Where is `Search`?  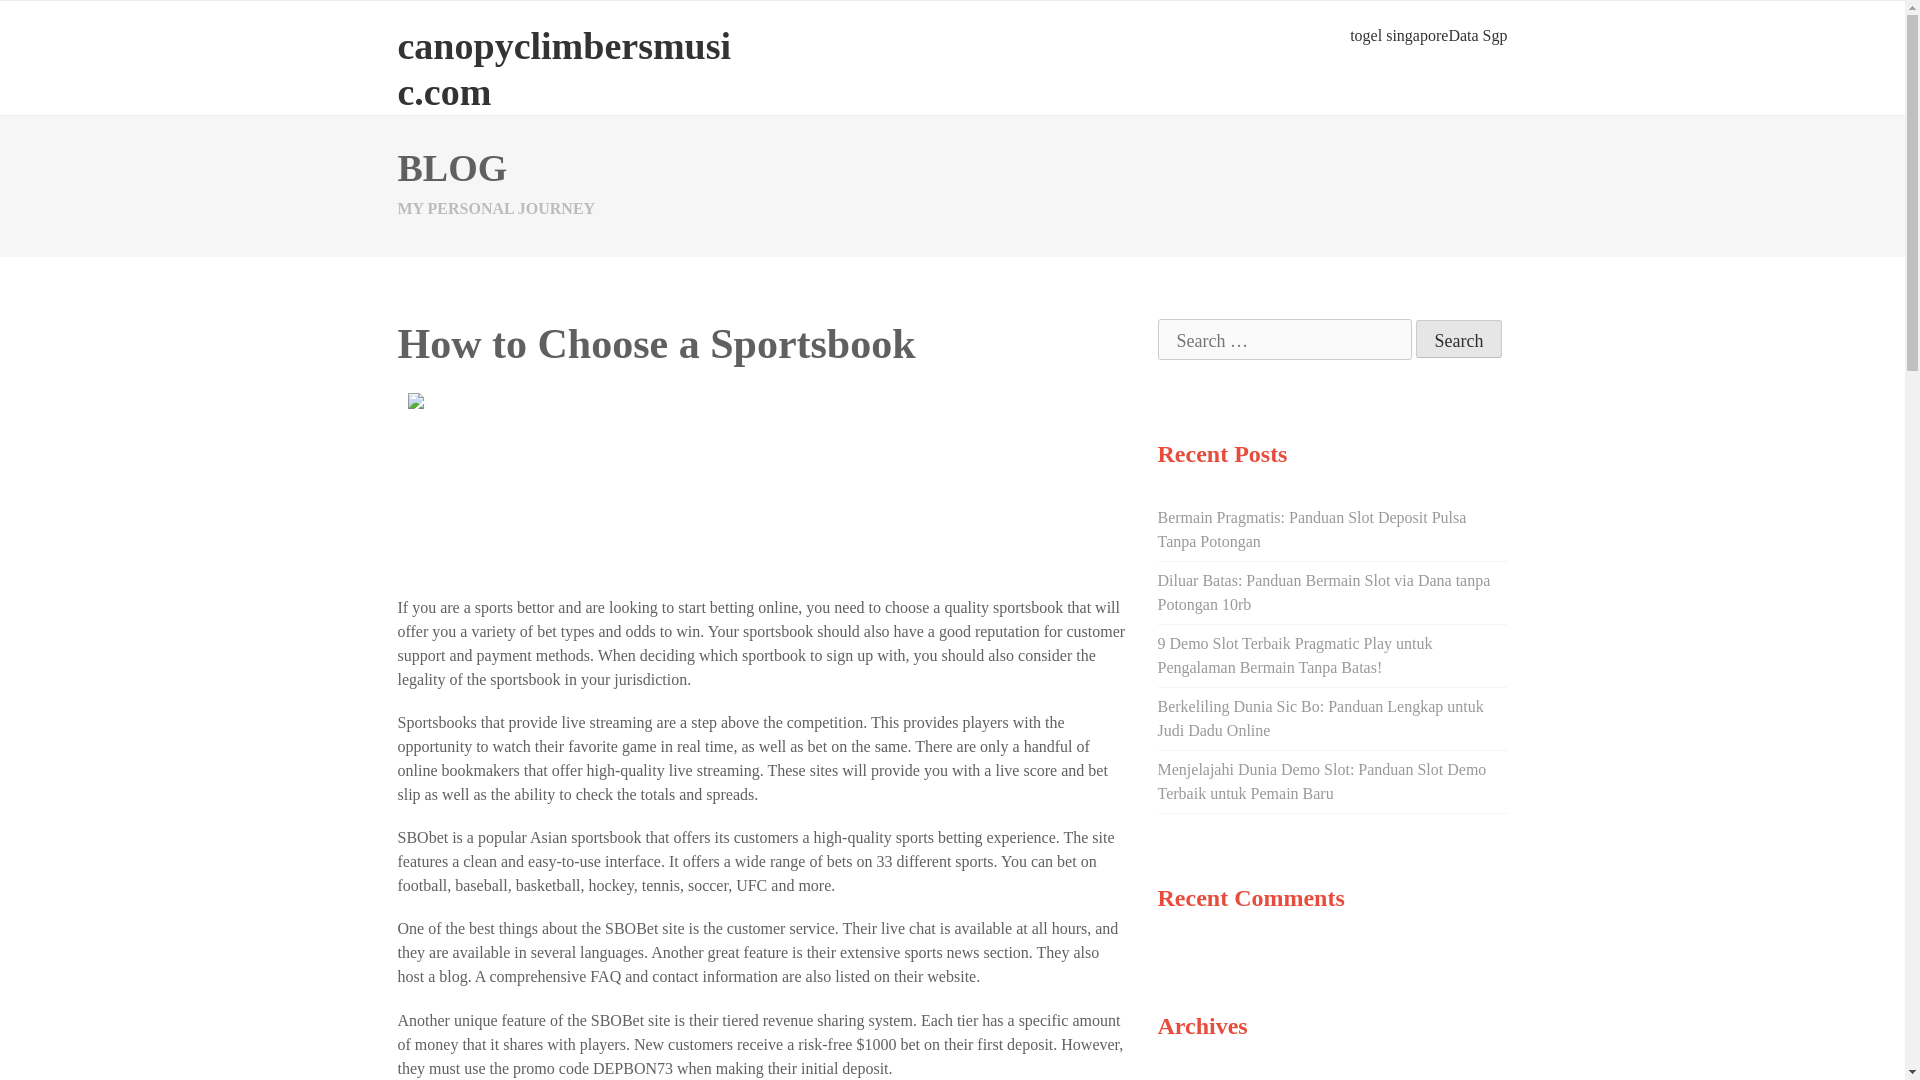
Search is located at coordinates (1460, 338).